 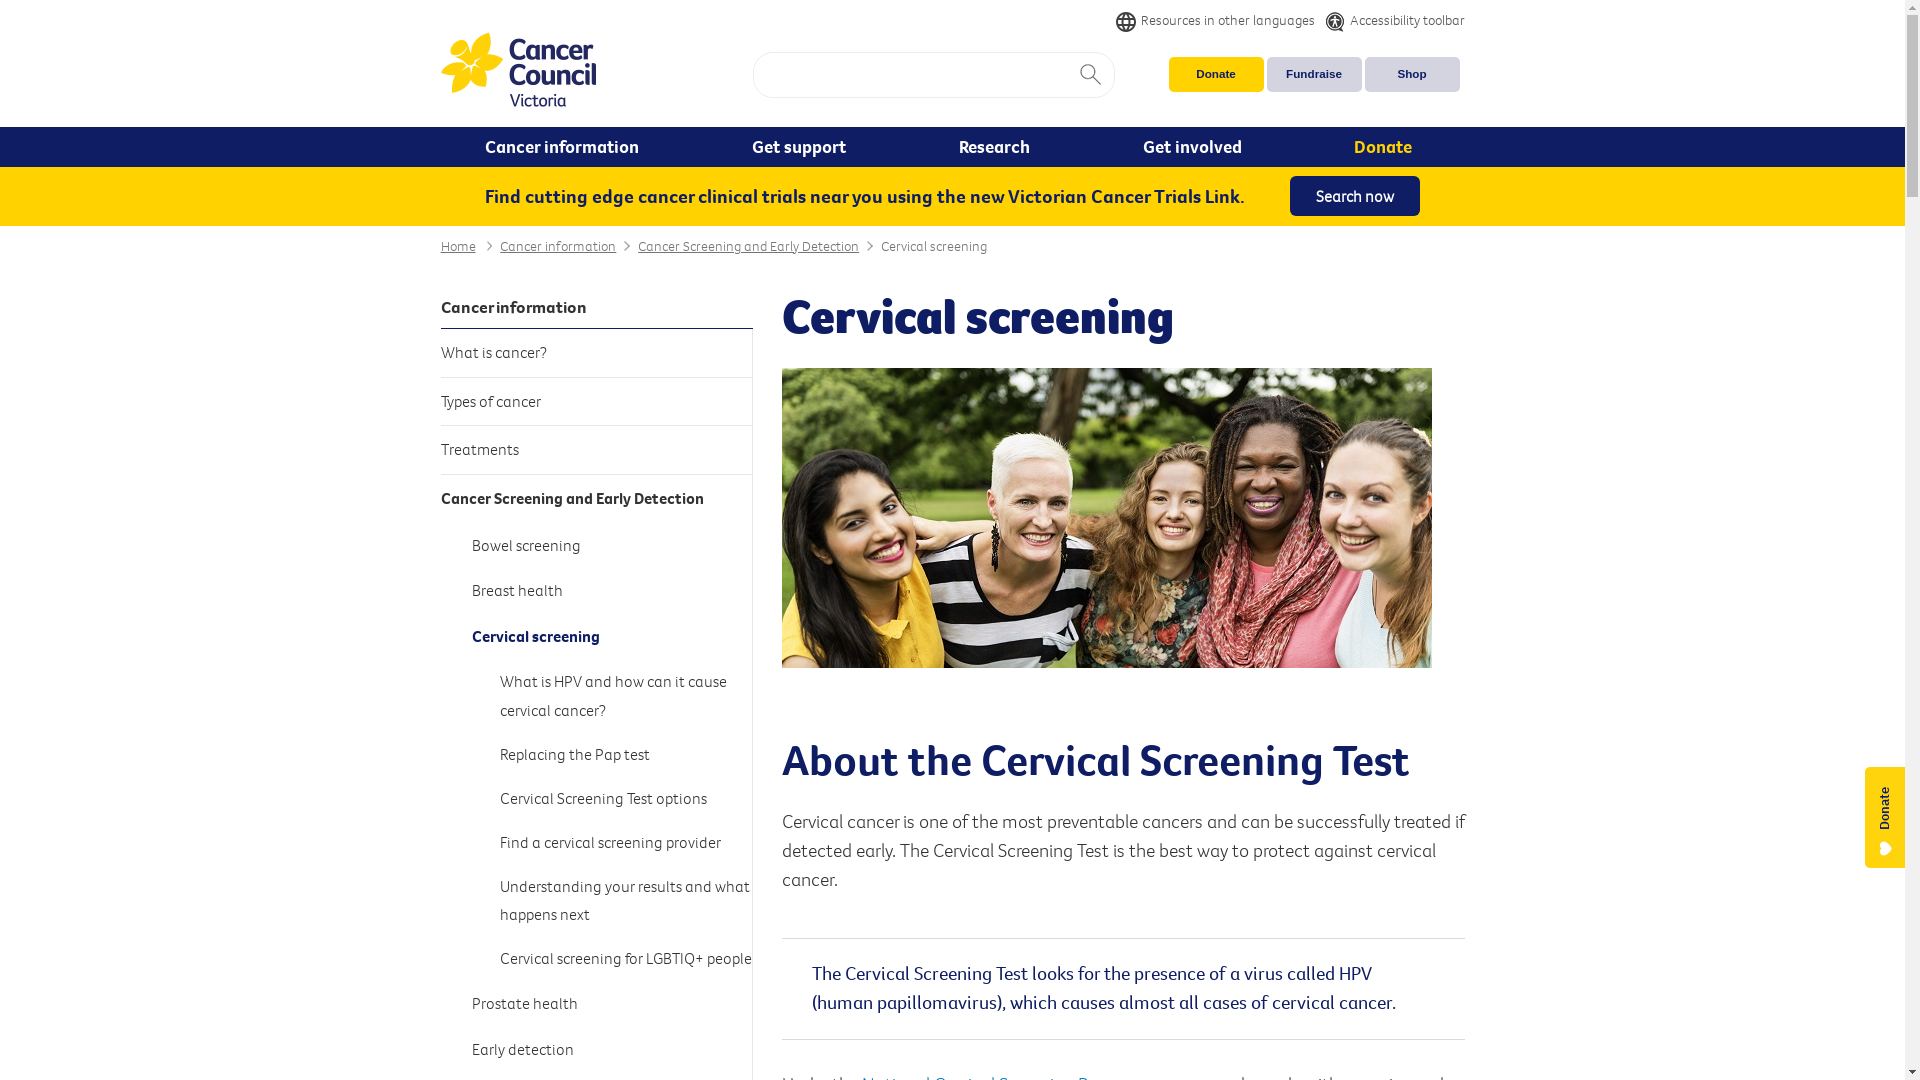 I want to click on Find a cervical screening provider, so click(x=626, y=842).